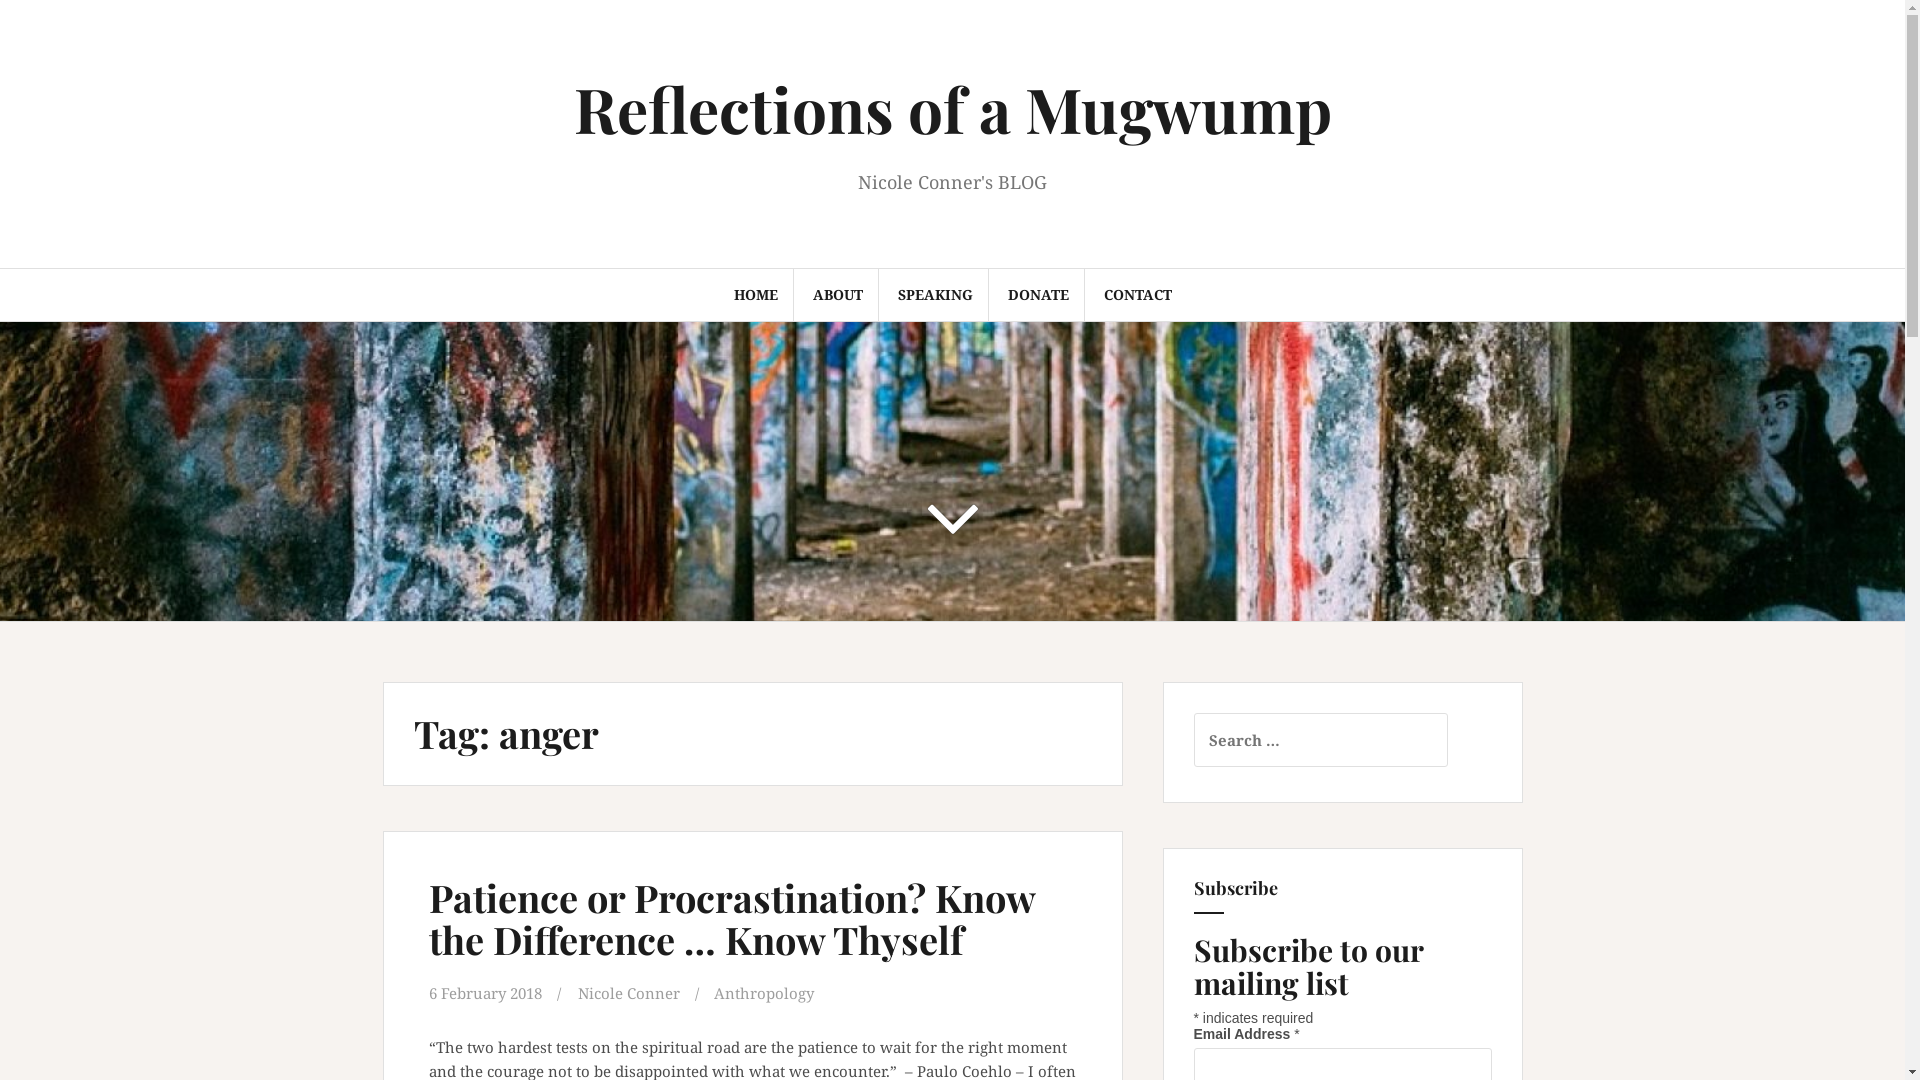  What do you see at coordinates (484, 993) in the screenshot?
I see `6 February 2018` at bounding box center [484, 993].